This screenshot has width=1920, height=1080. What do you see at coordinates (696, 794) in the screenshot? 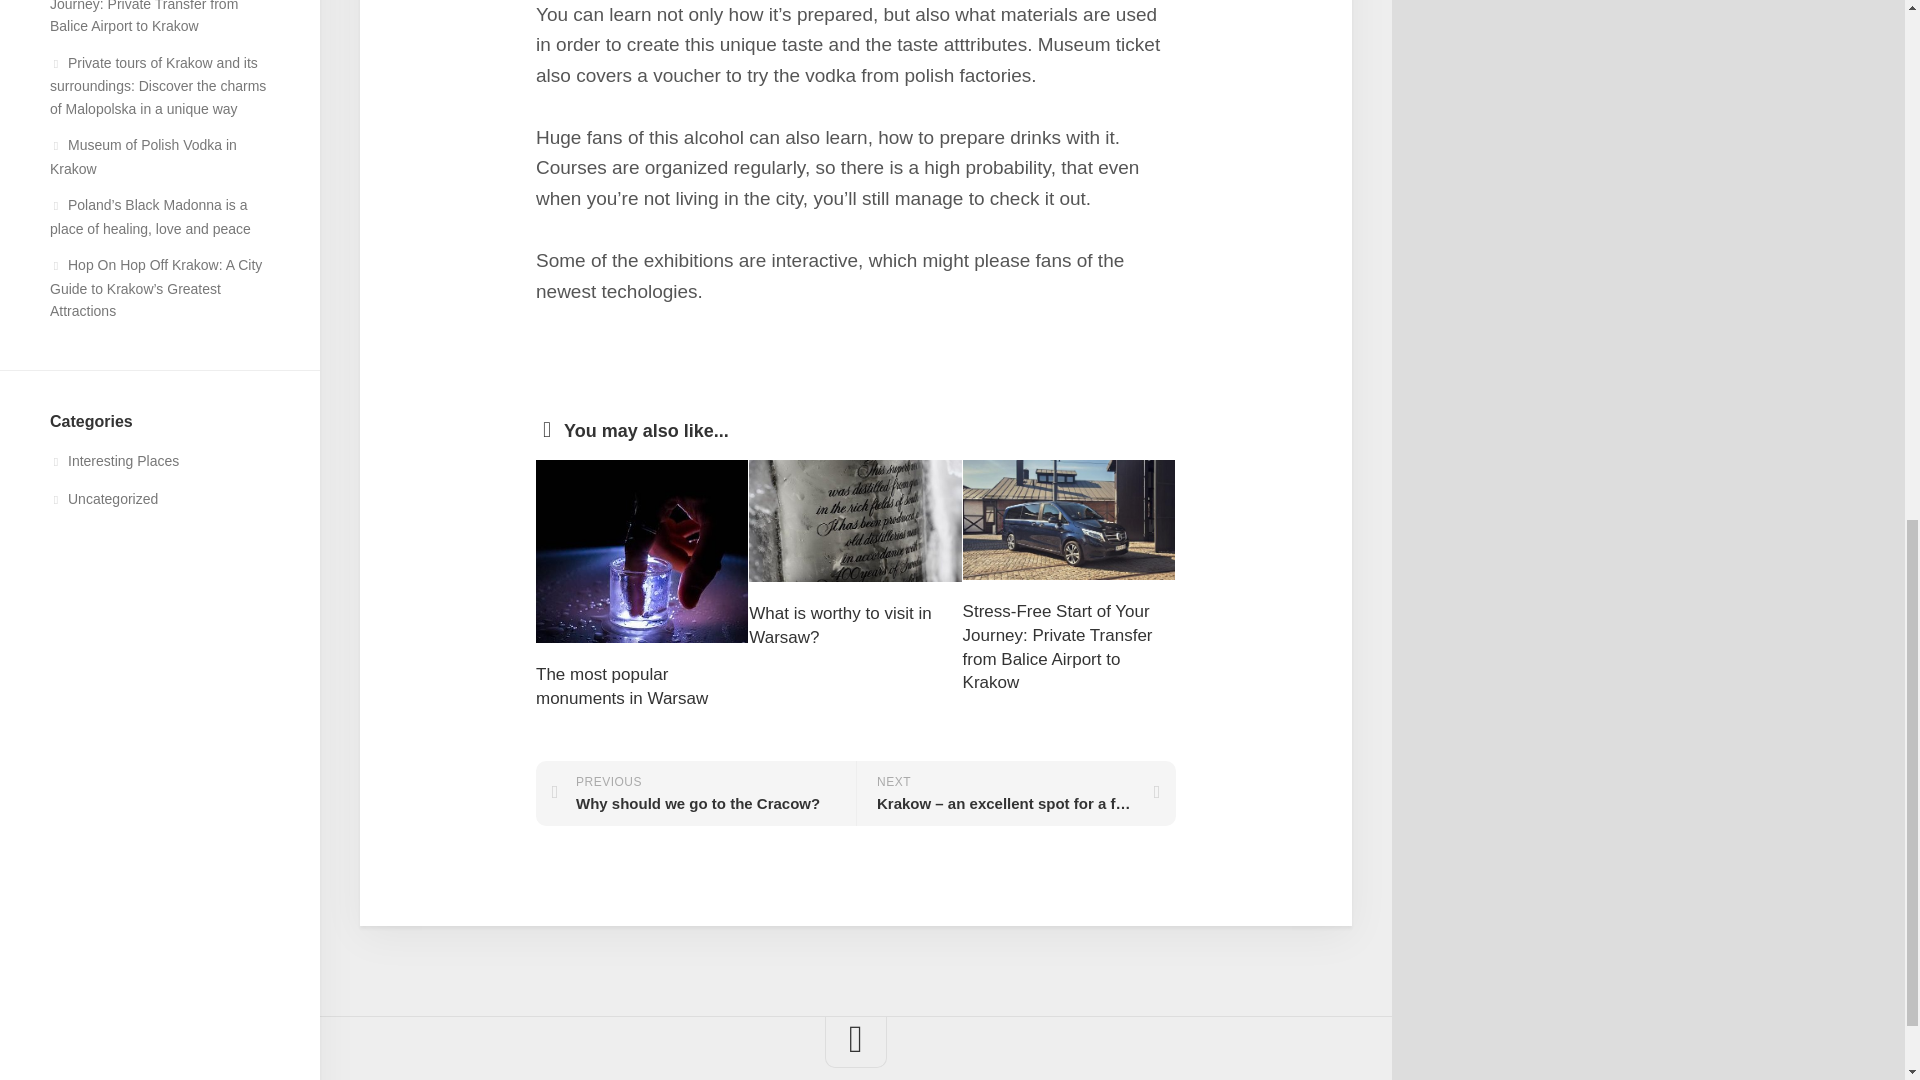
I see `Uncategorized` at bounding box center [696, 794].